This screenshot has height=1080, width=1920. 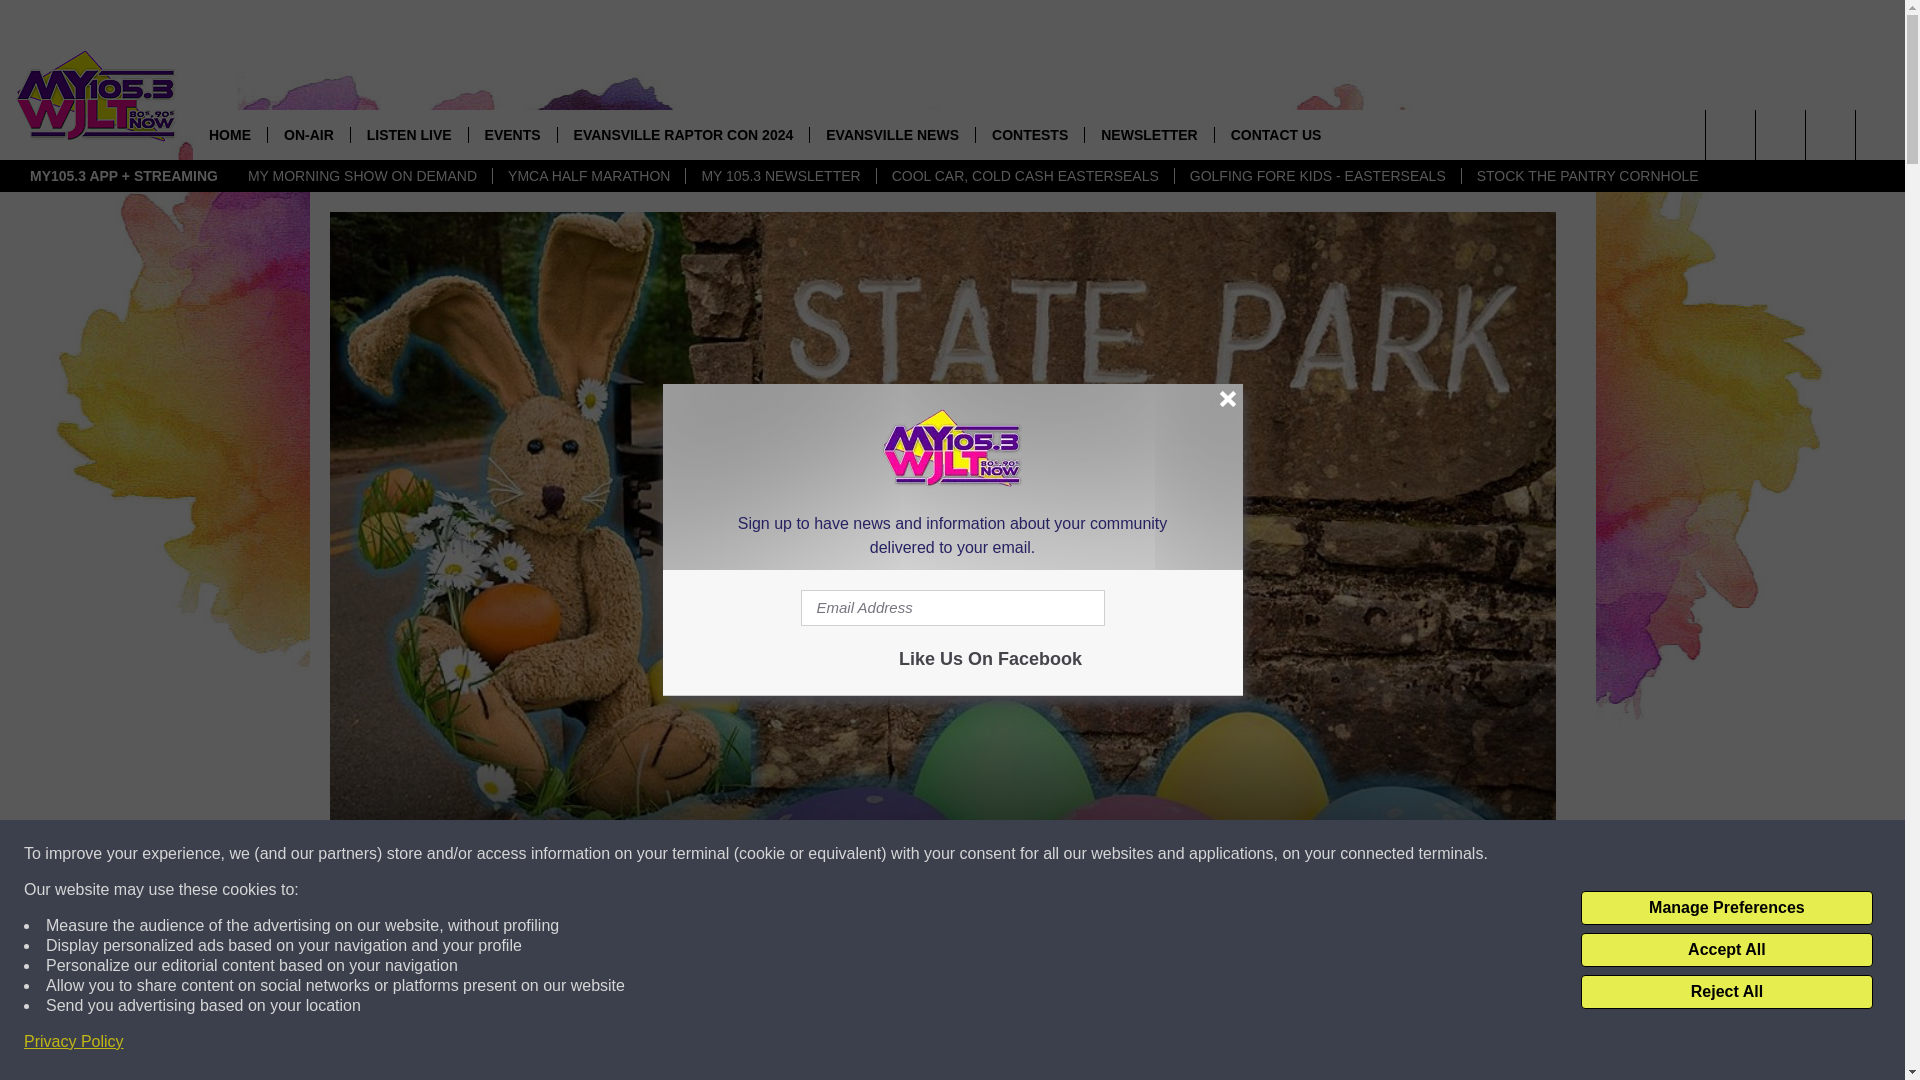 What do you see at coordinates (1726, 950) in the screenshot?
I see `Accept All` at bounding box center [1726, 950].